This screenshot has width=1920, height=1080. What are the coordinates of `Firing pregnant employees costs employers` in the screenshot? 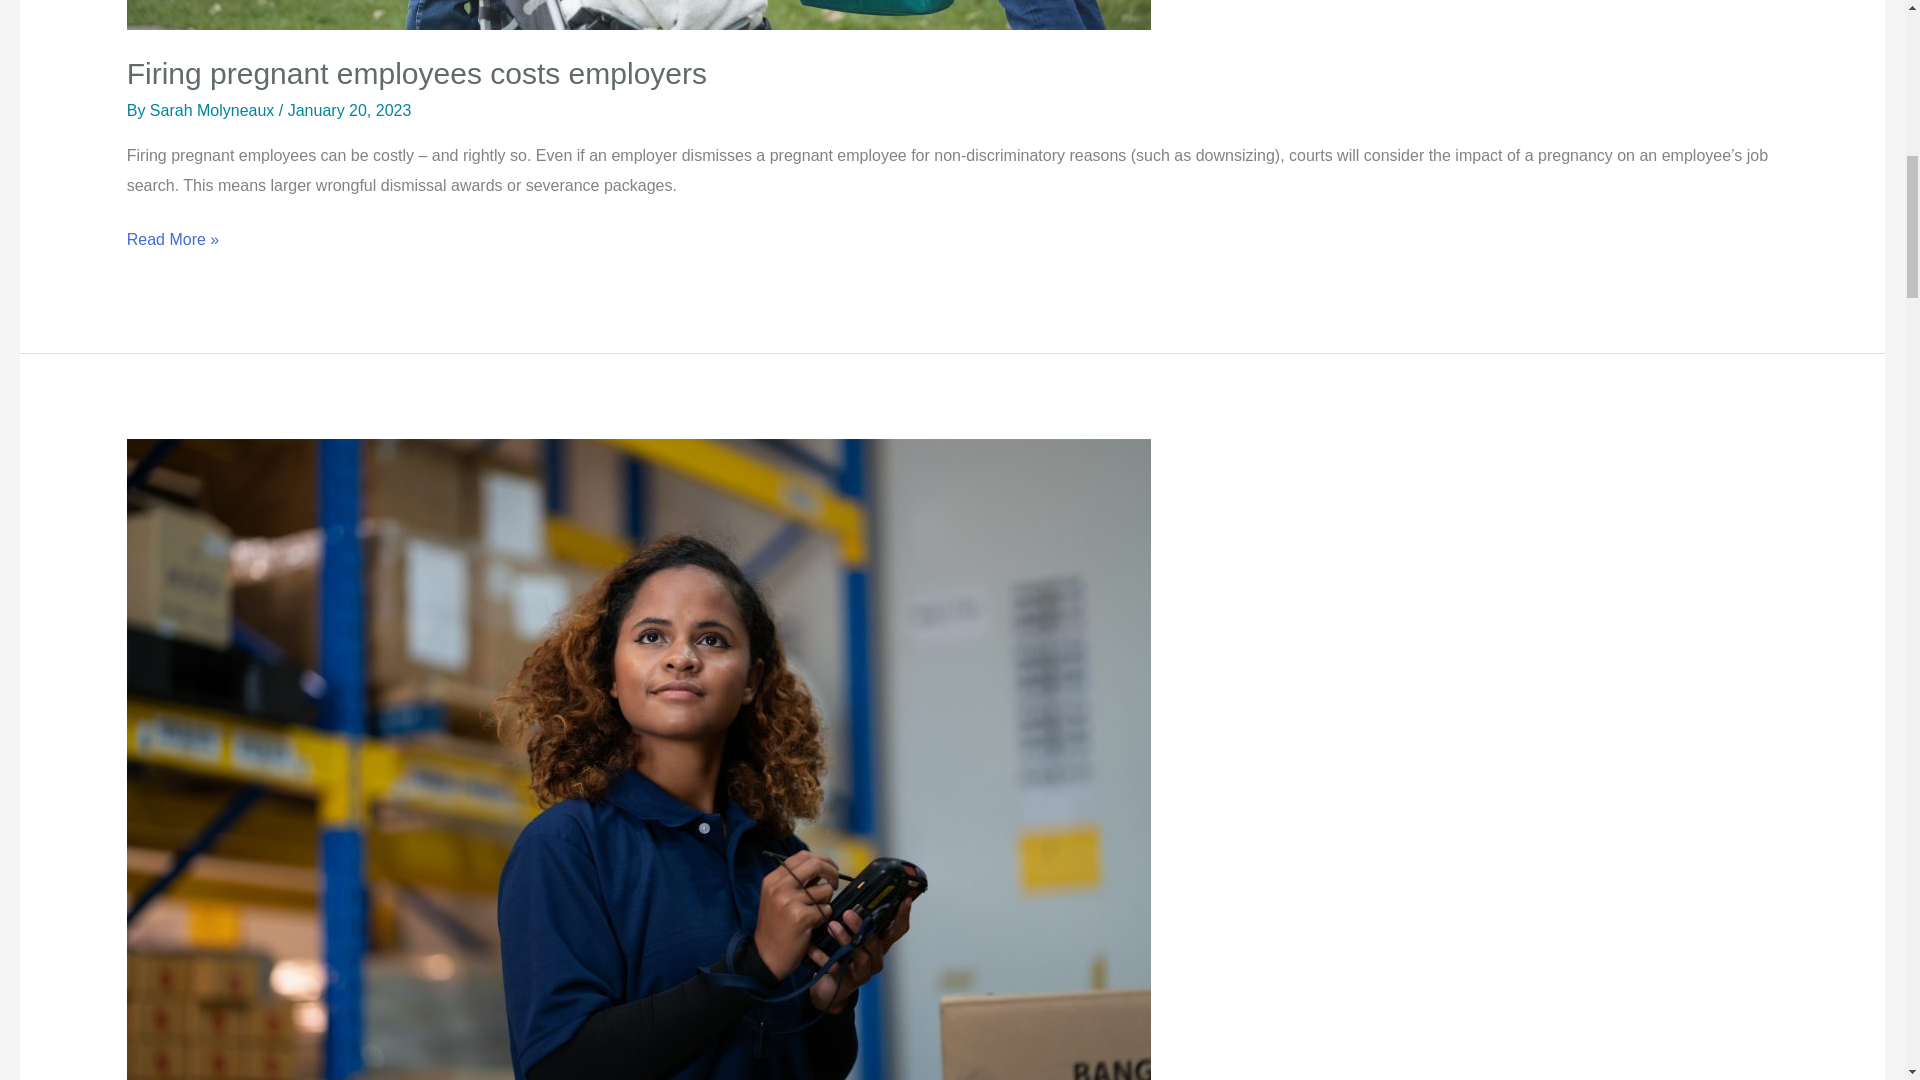 It's located at (416, 73).